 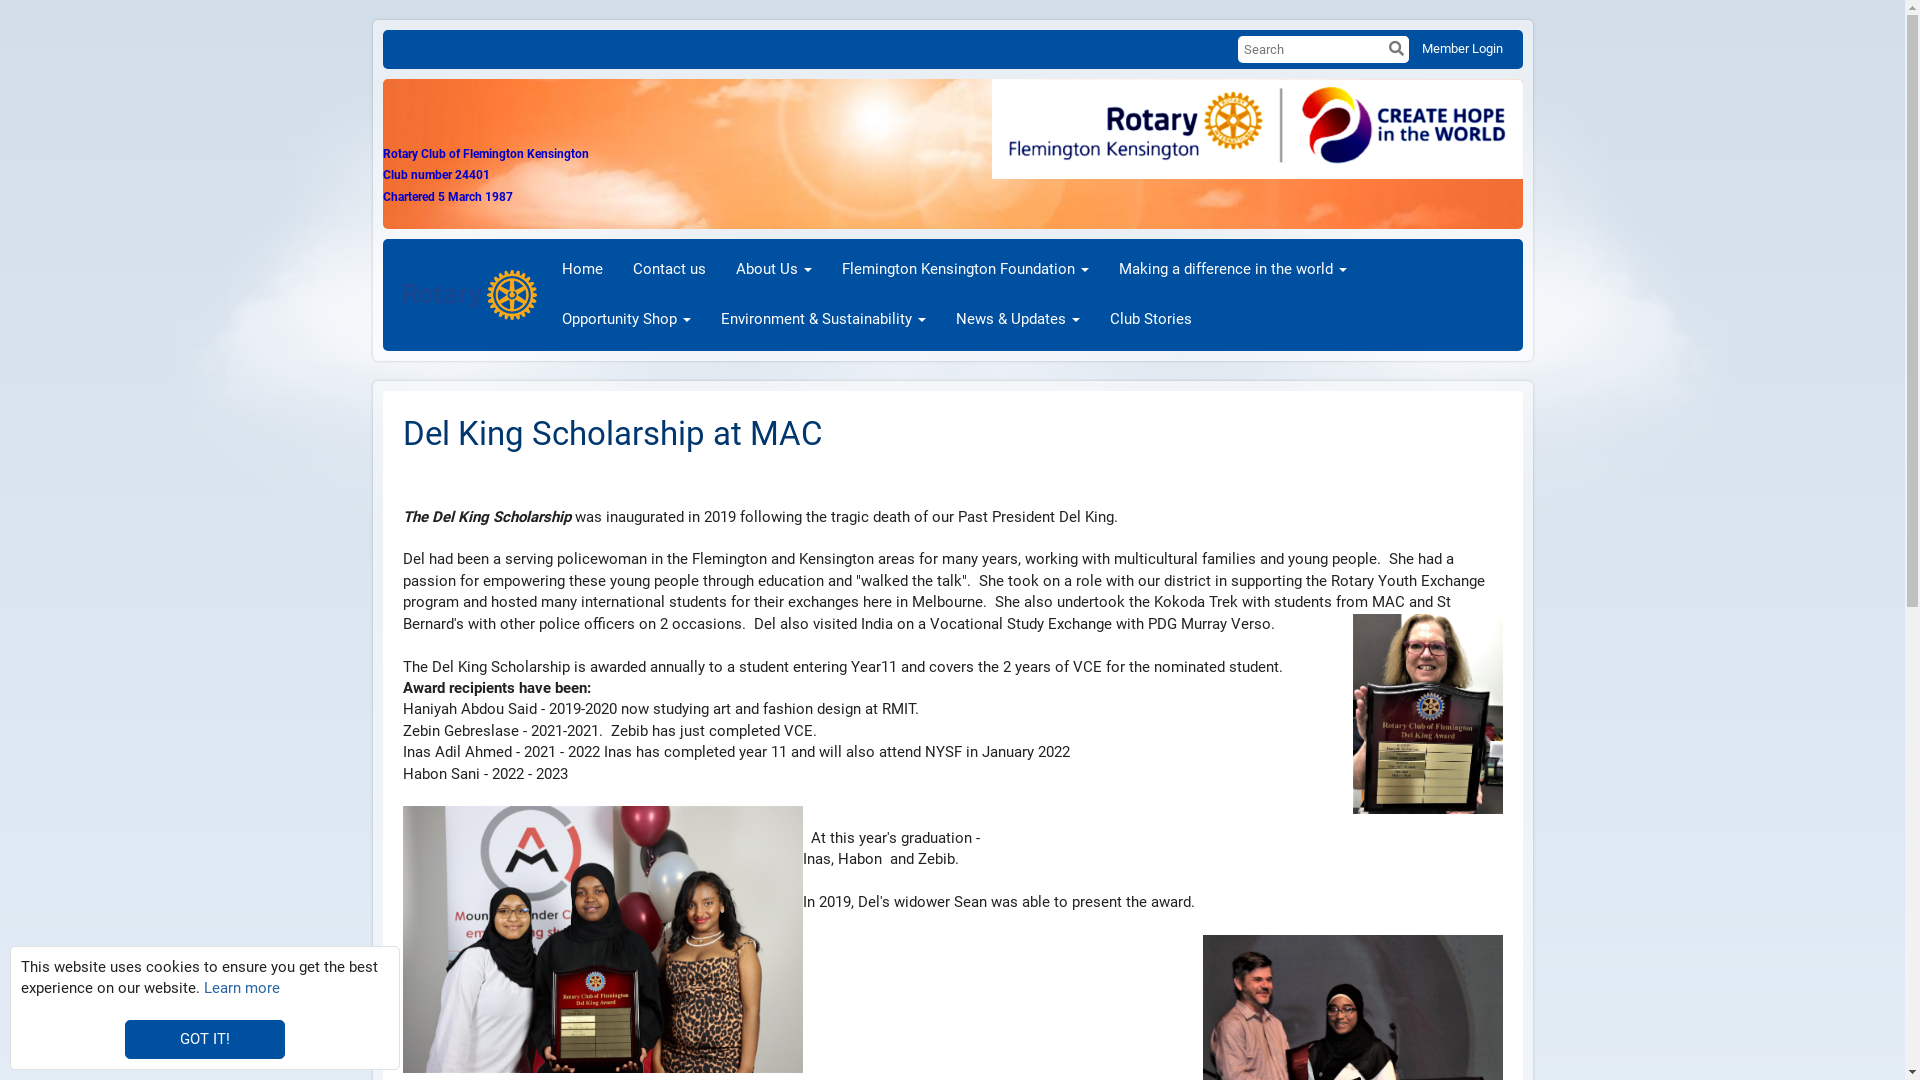 I want to click on About Us, so click(x=774, y=270).